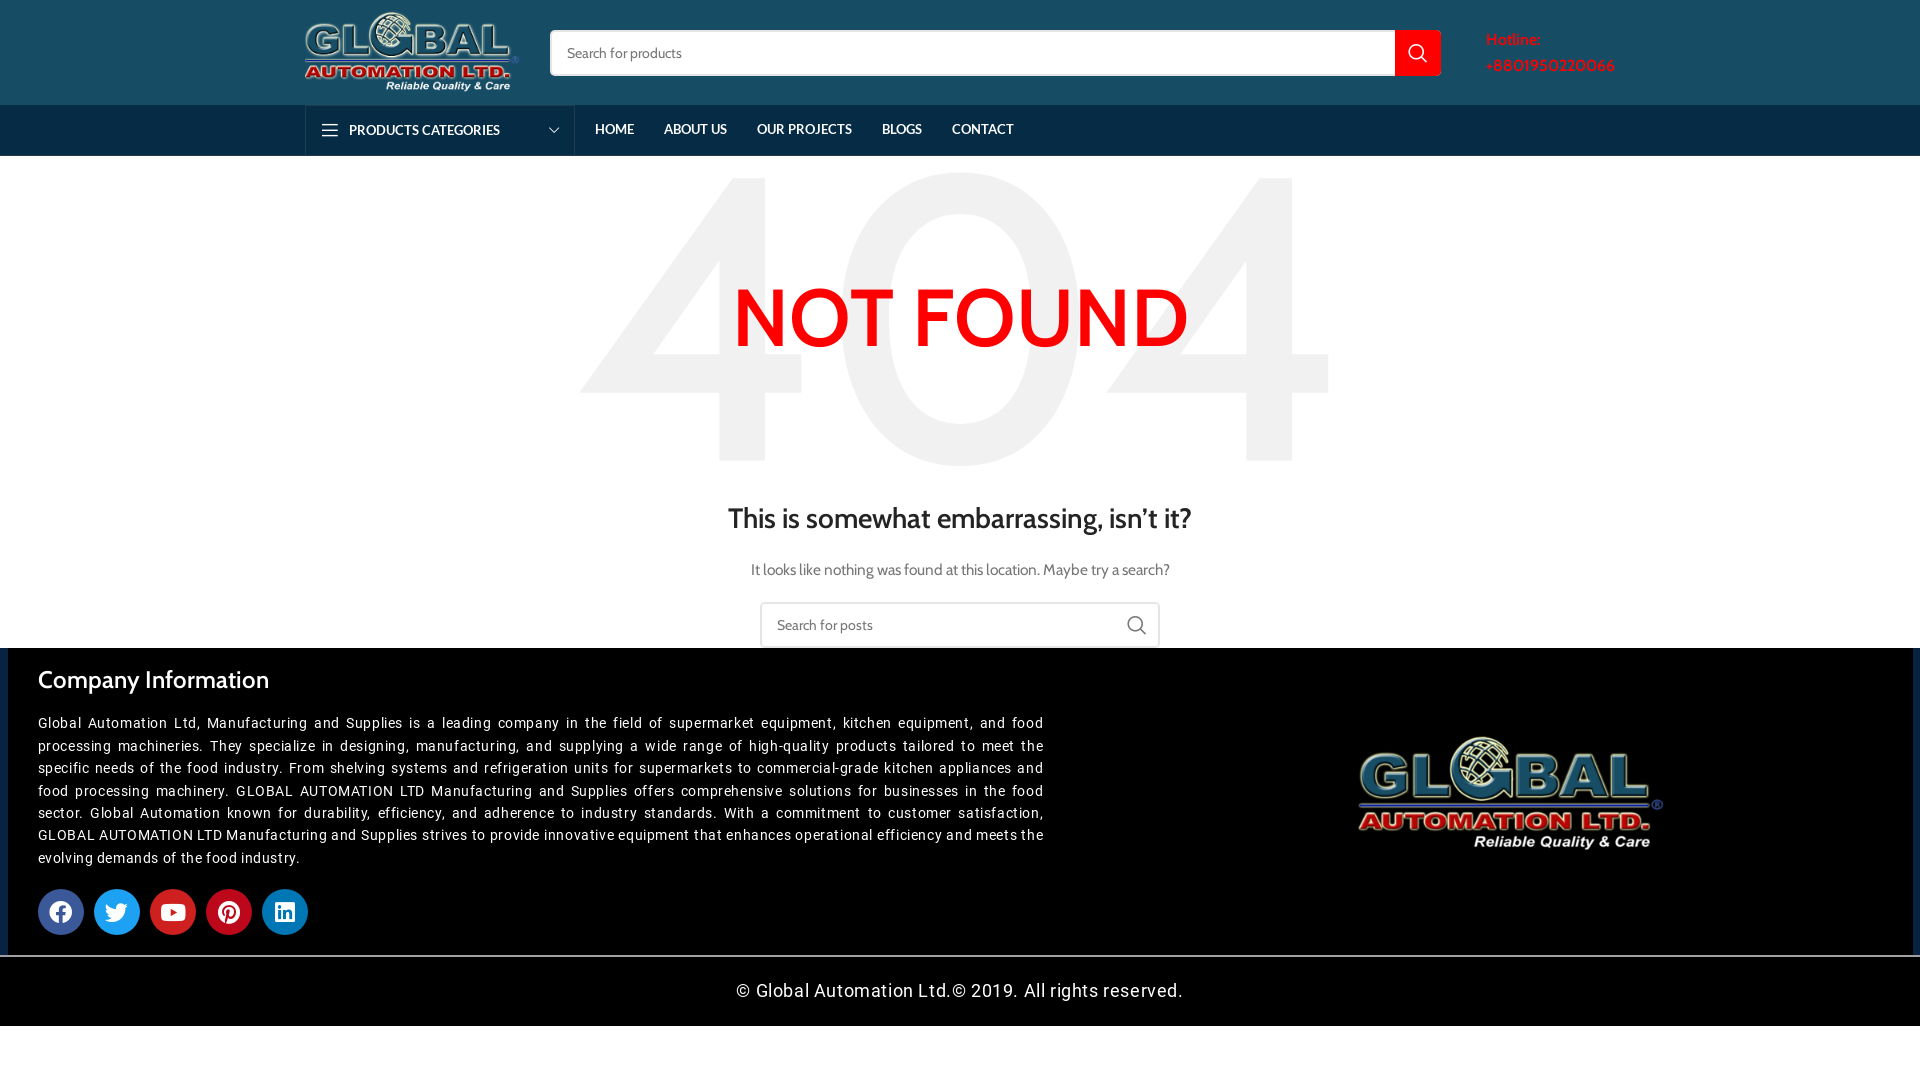  I want to click on SEARCH, so click(1137, 625).